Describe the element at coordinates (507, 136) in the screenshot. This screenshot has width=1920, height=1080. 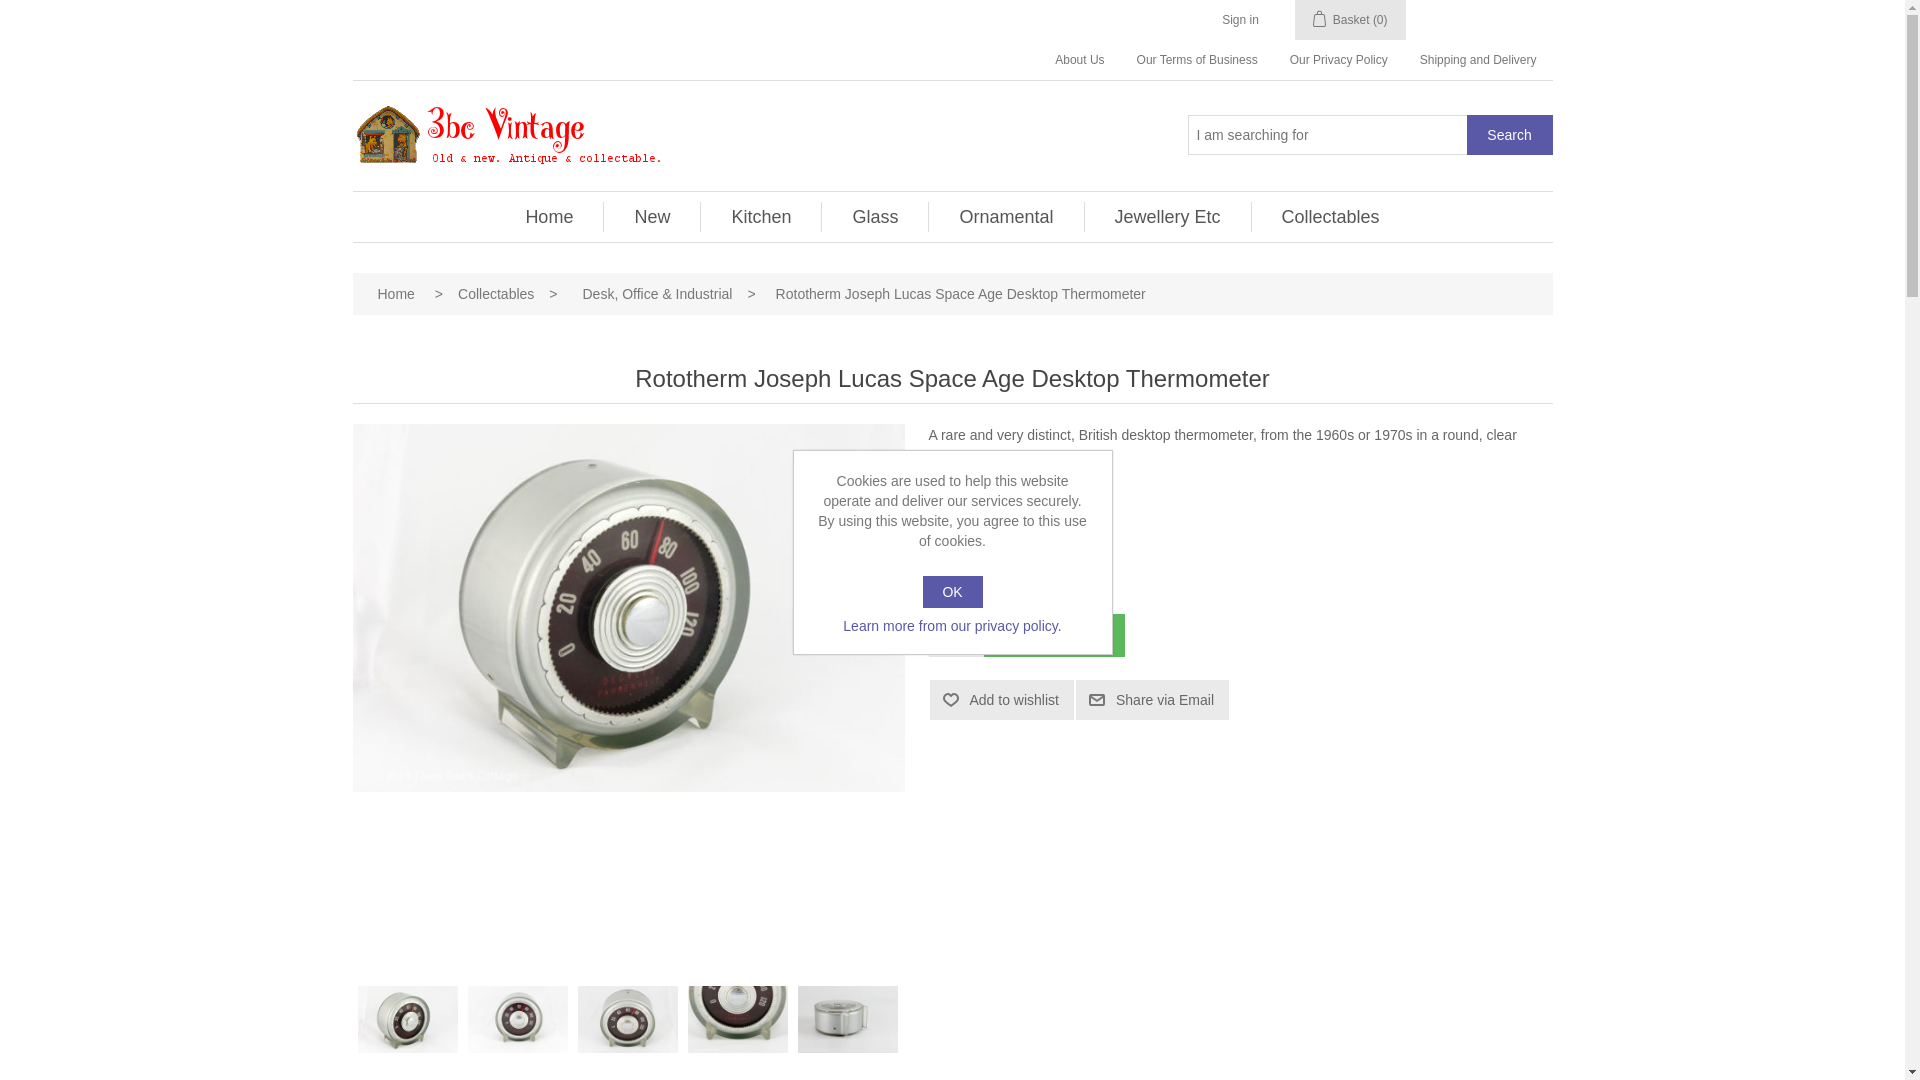
I see `Three Bears Cottage Vintage Shop logo` at that location.